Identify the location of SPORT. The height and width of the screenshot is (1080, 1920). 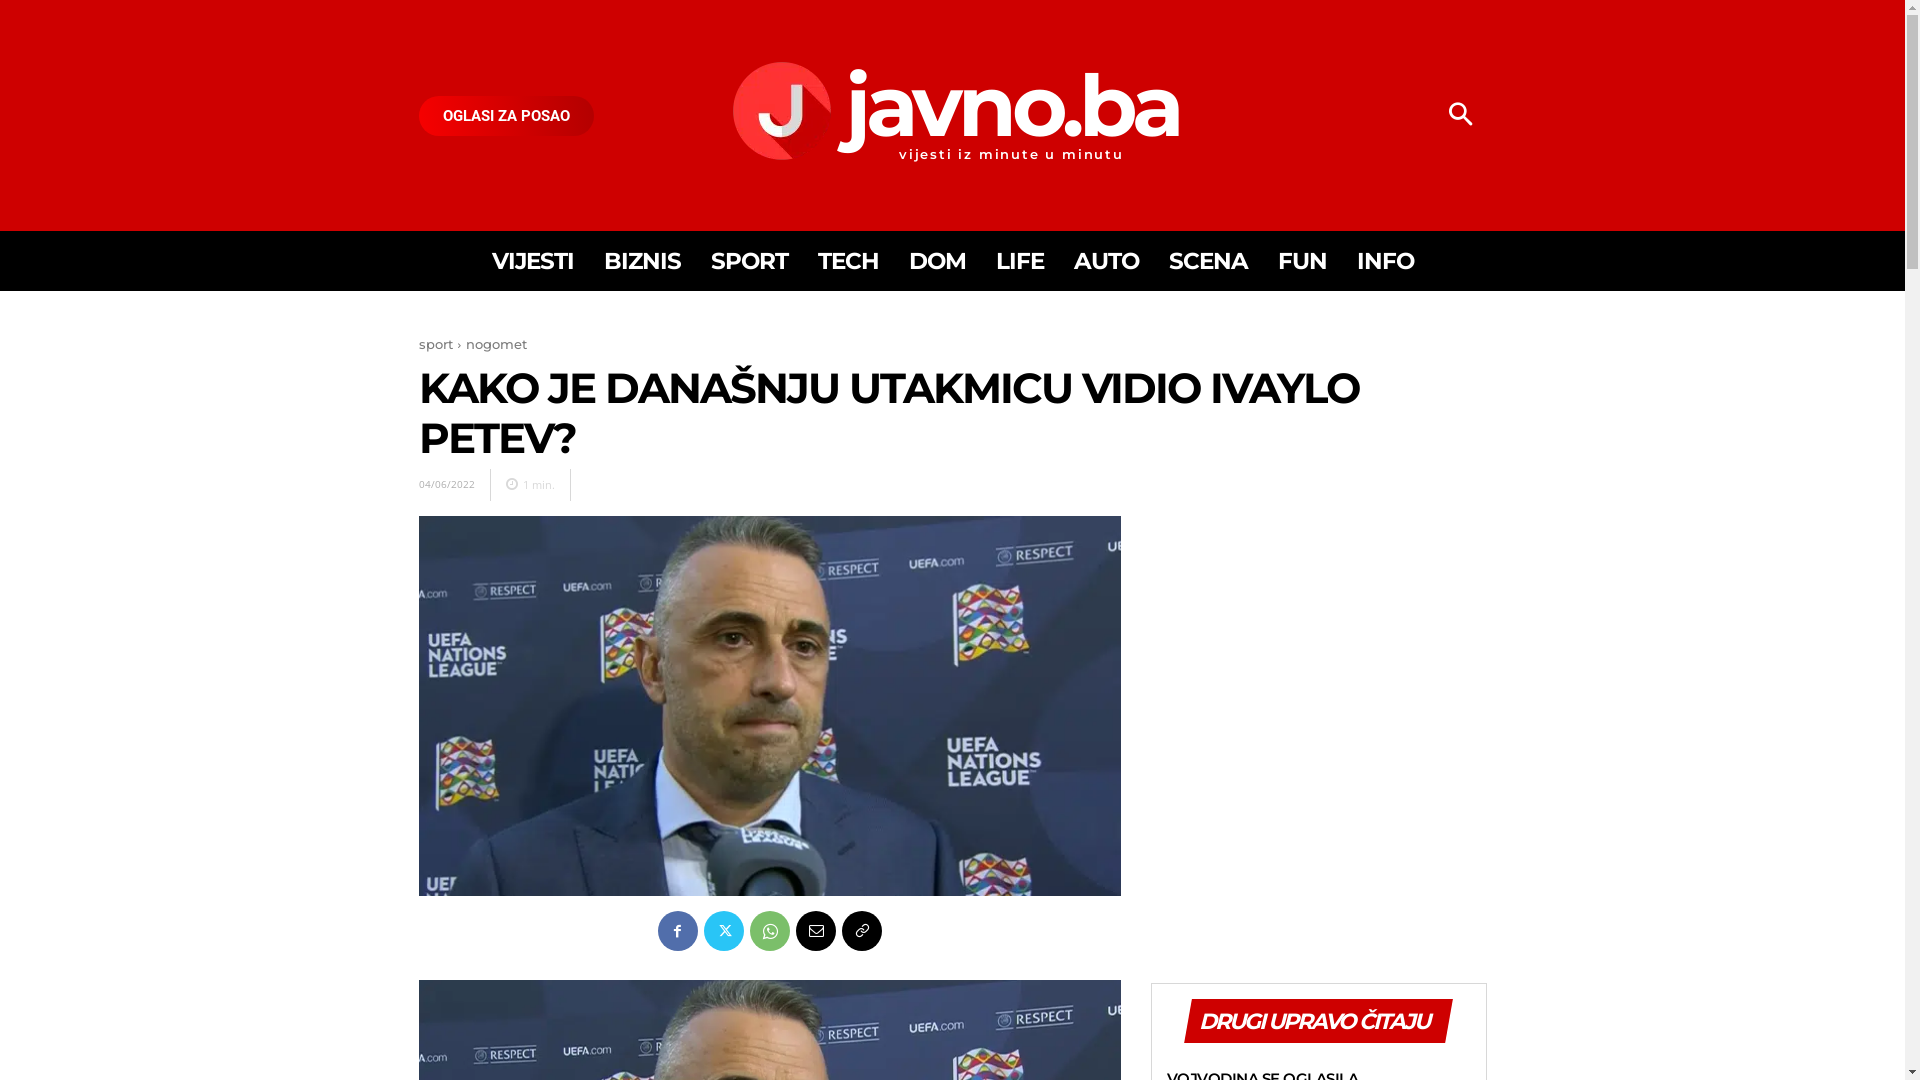
(748, 261).